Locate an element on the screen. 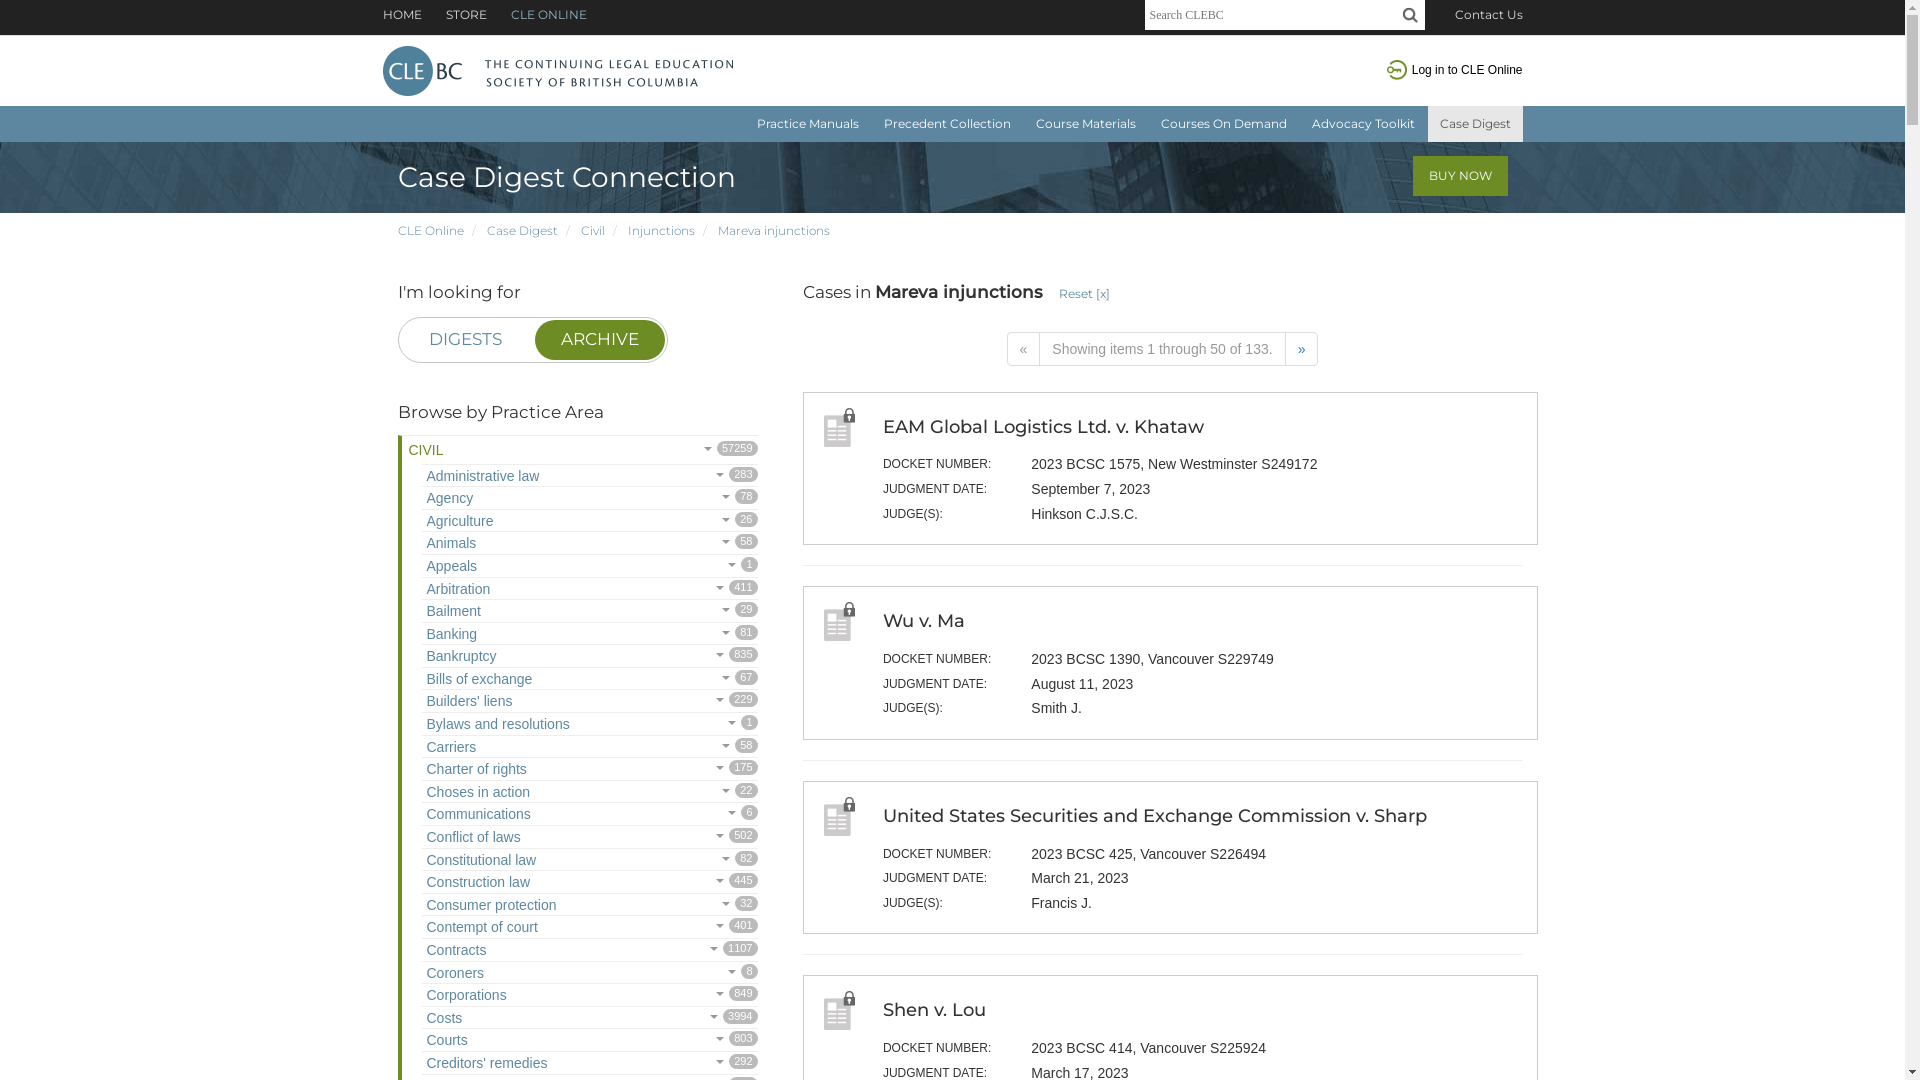  Corporations is located at coordinates (464, 998).